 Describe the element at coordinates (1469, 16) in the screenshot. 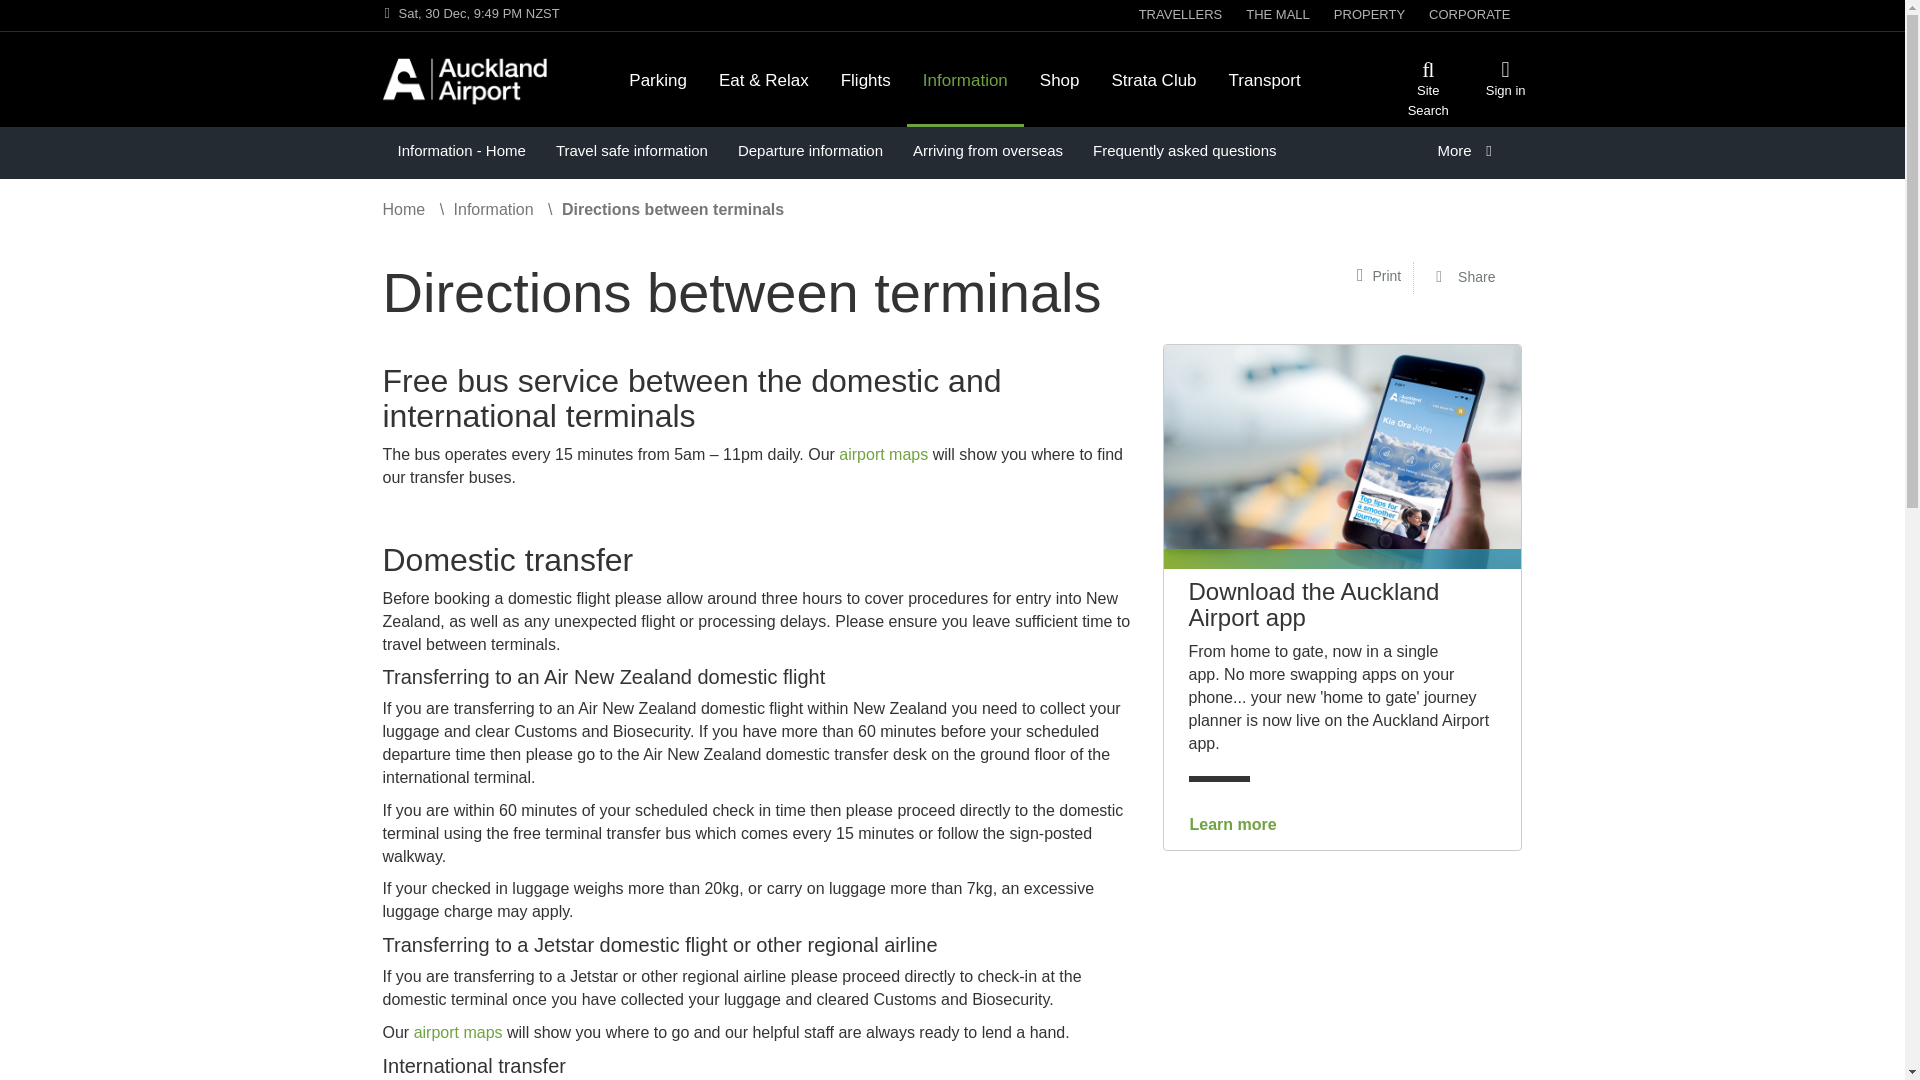

I see `CORPORATE` at that location.